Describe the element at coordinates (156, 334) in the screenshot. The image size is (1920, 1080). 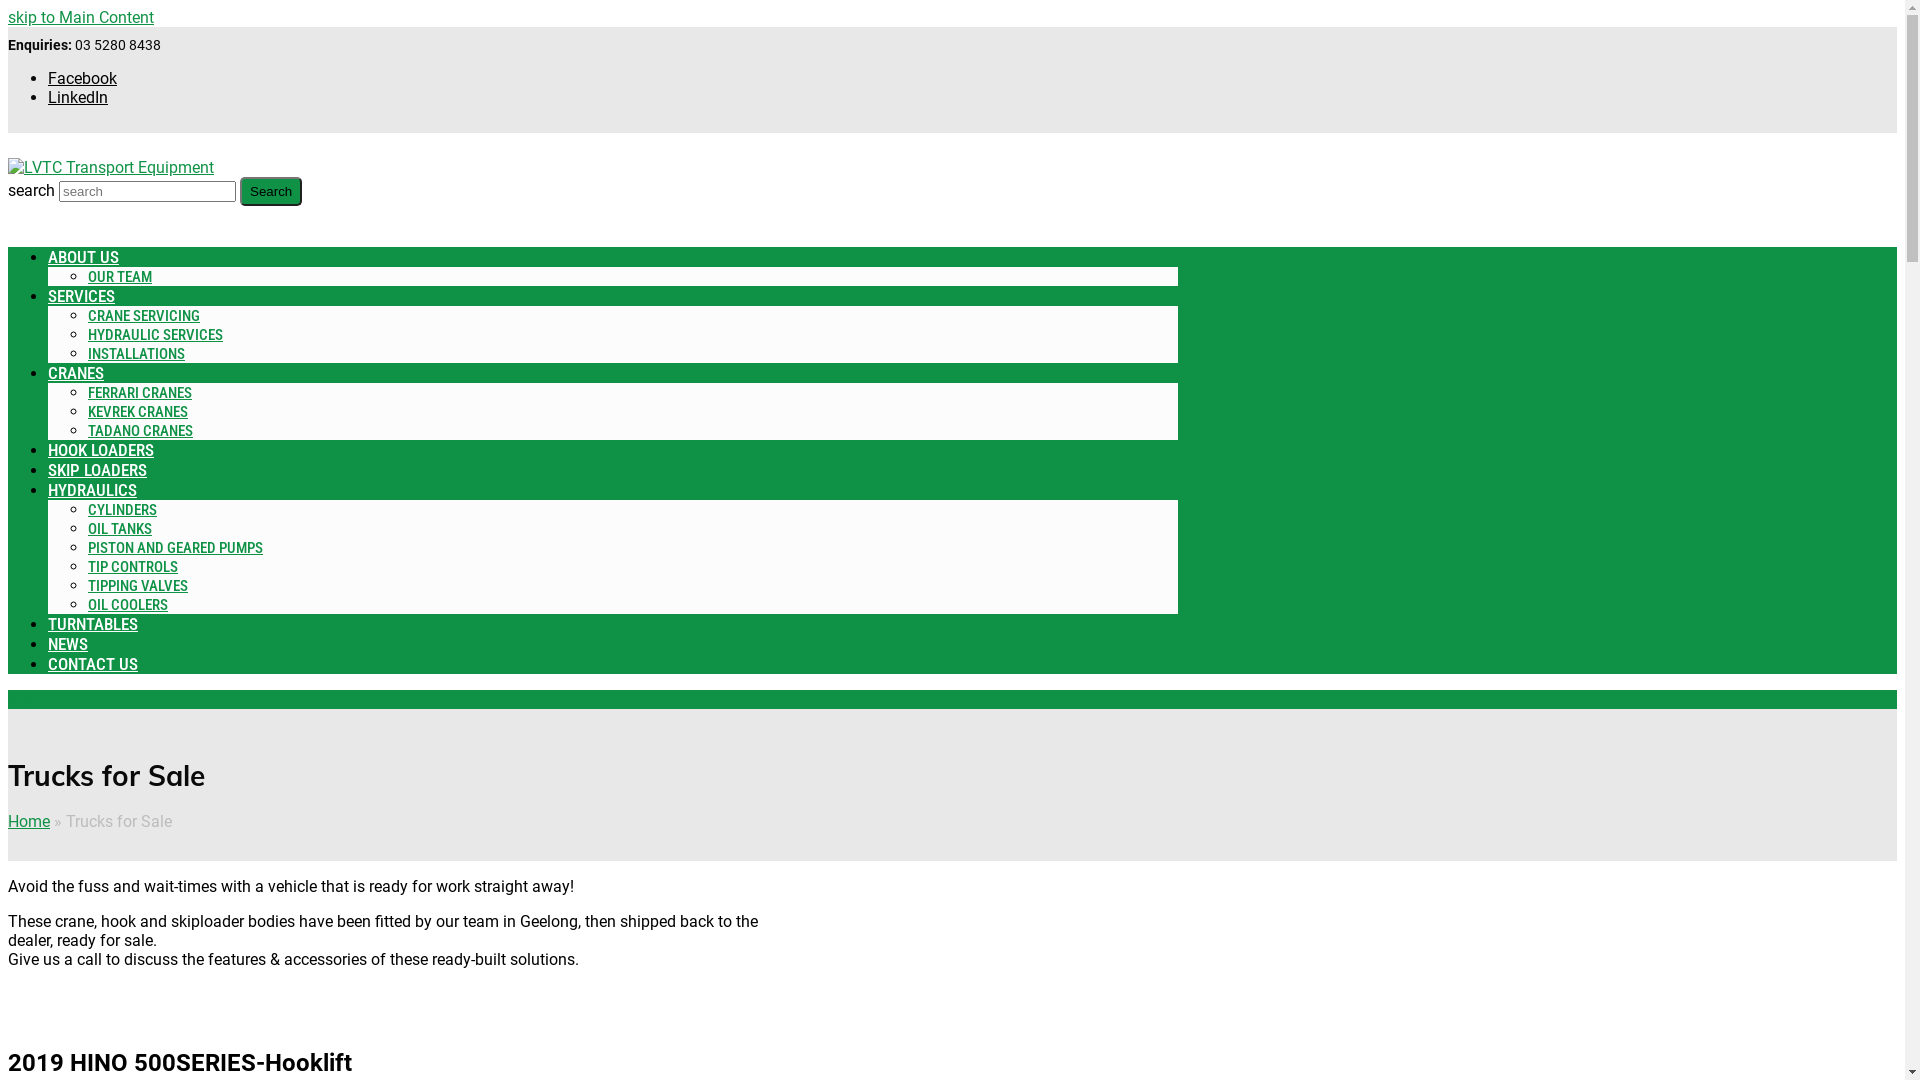
I see `HYDRAULIC SERVICES` at that location.